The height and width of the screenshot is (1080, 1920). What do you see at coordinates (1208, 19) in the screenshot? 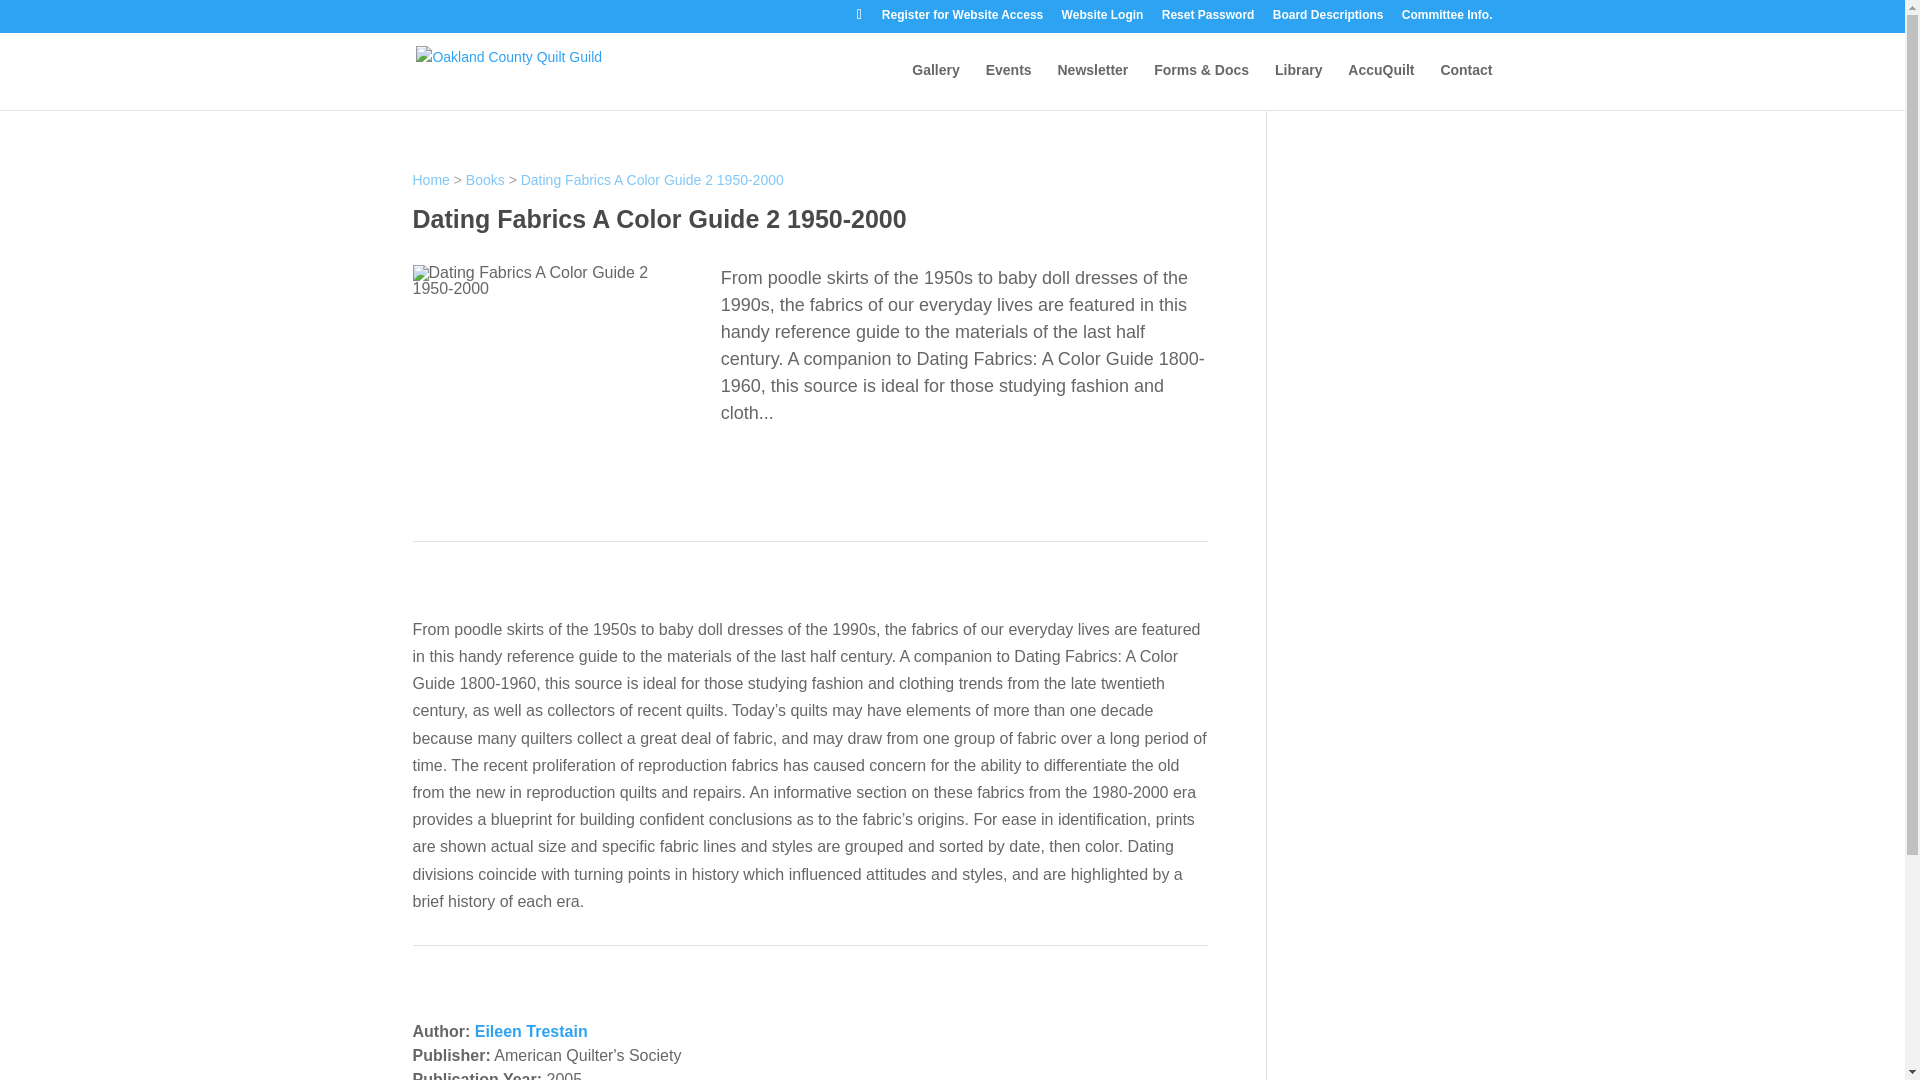
I see `Reset Password` at bounding box center [1208, 19].